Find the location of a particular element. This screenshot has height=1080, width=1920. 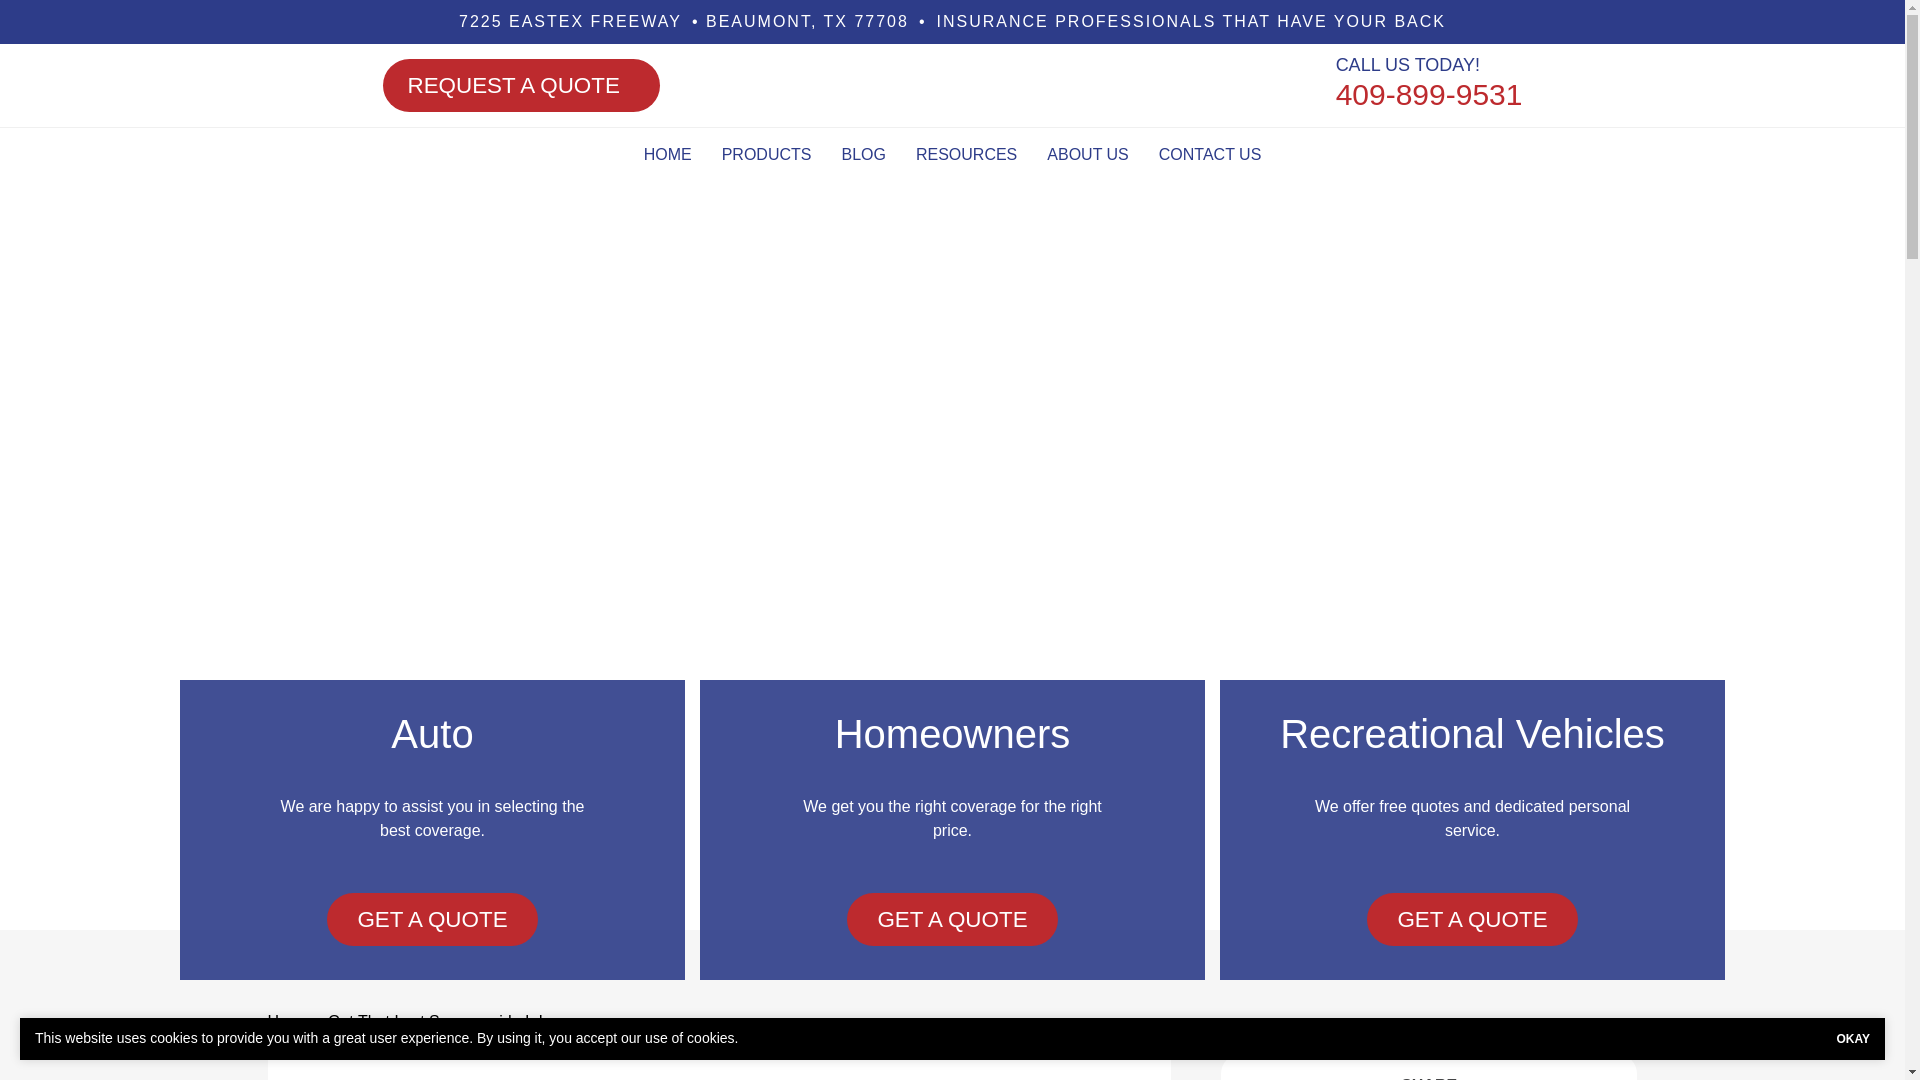

GET A QUOTE is located at coordinates (1472, 990).